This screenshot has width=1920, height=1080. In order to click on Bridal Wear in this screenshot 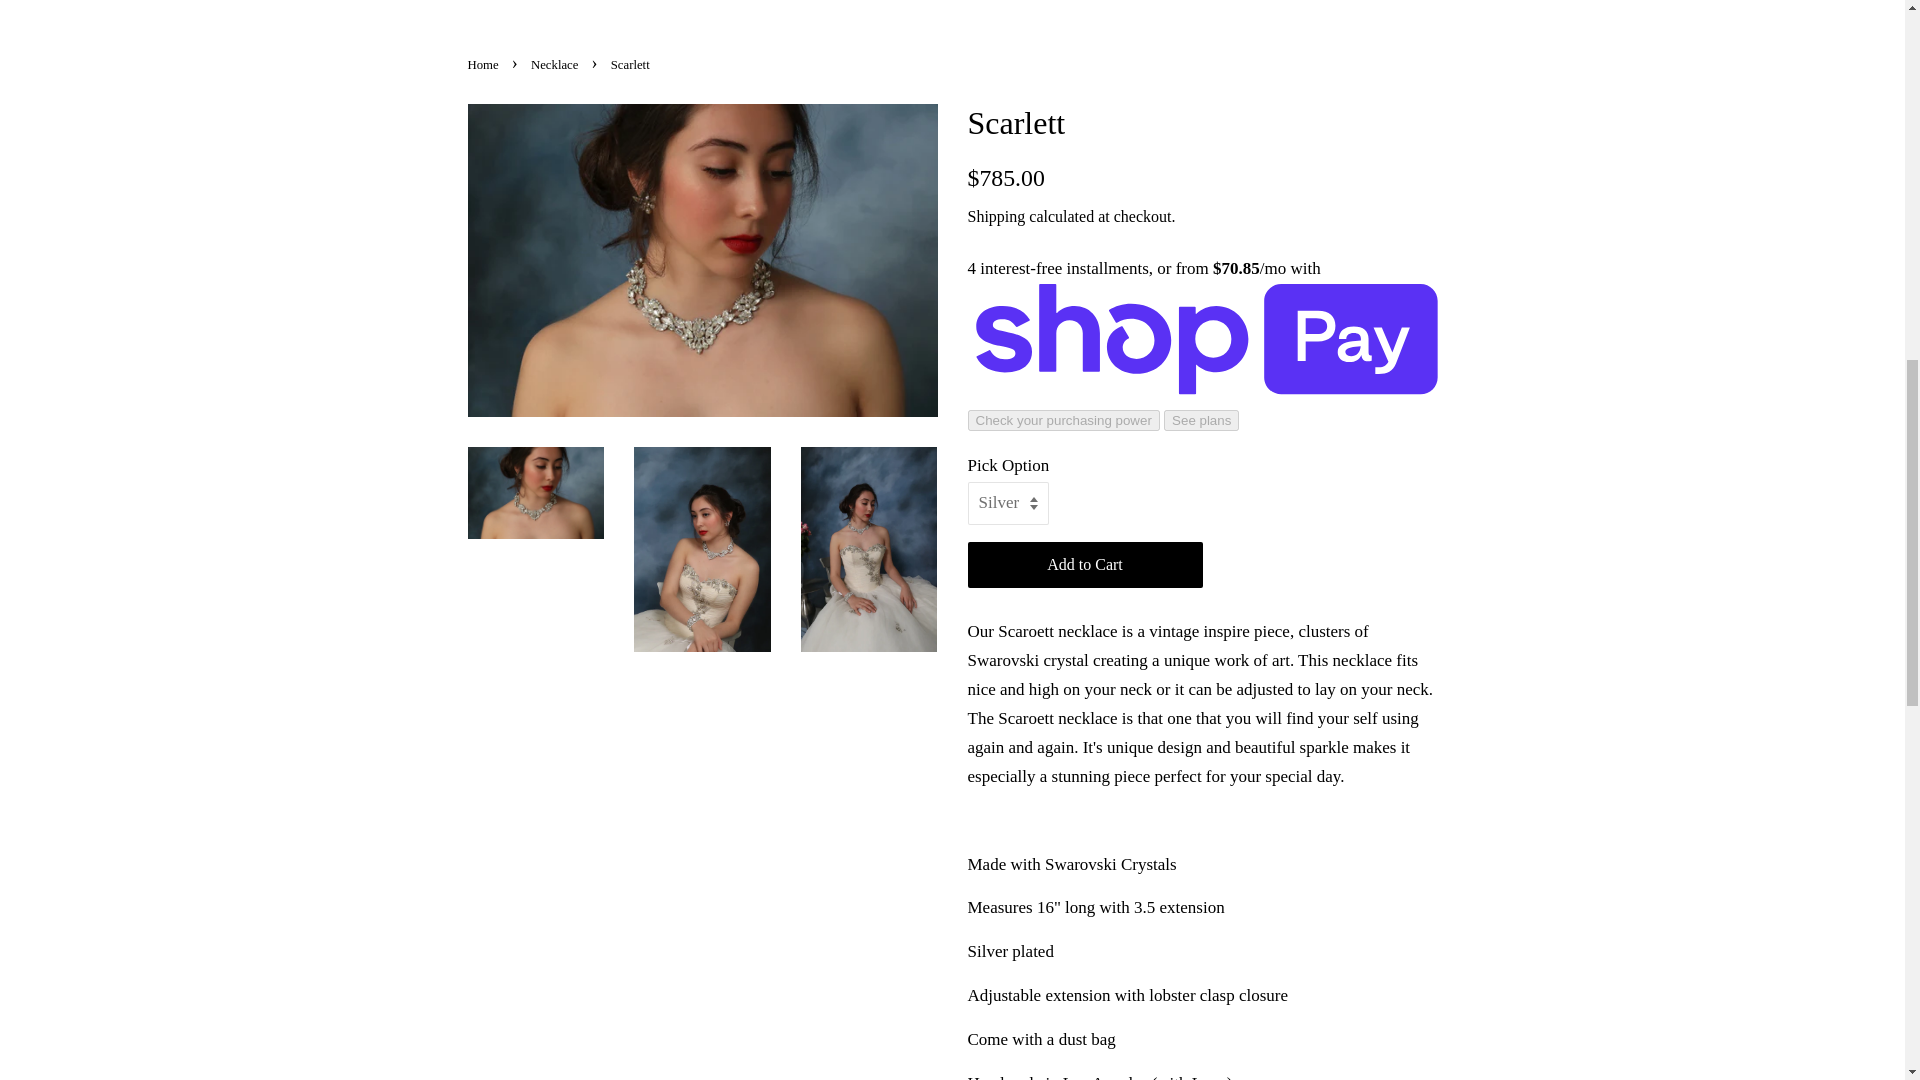, I will do `click(1317, 4)`.